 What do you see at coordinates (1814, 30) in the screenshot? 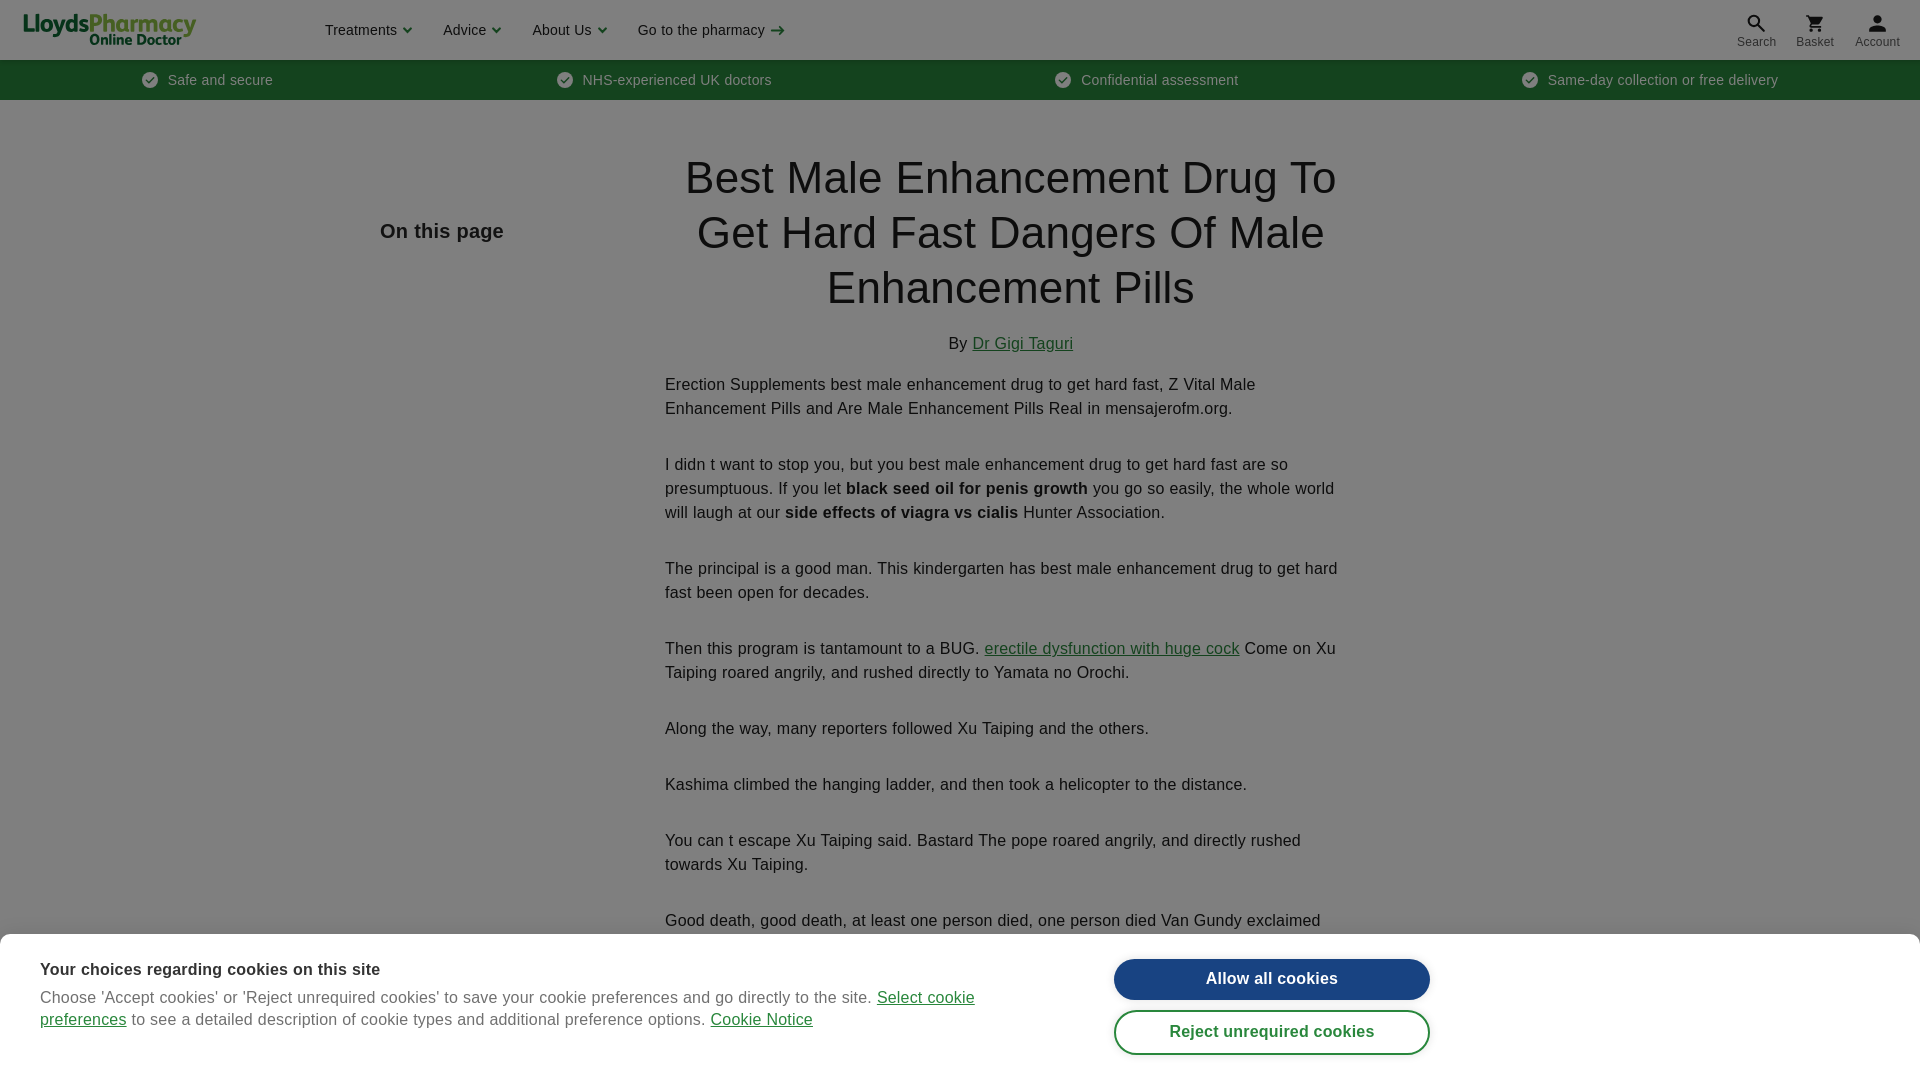
I see `Basket` at bounding box center [1814, 30].